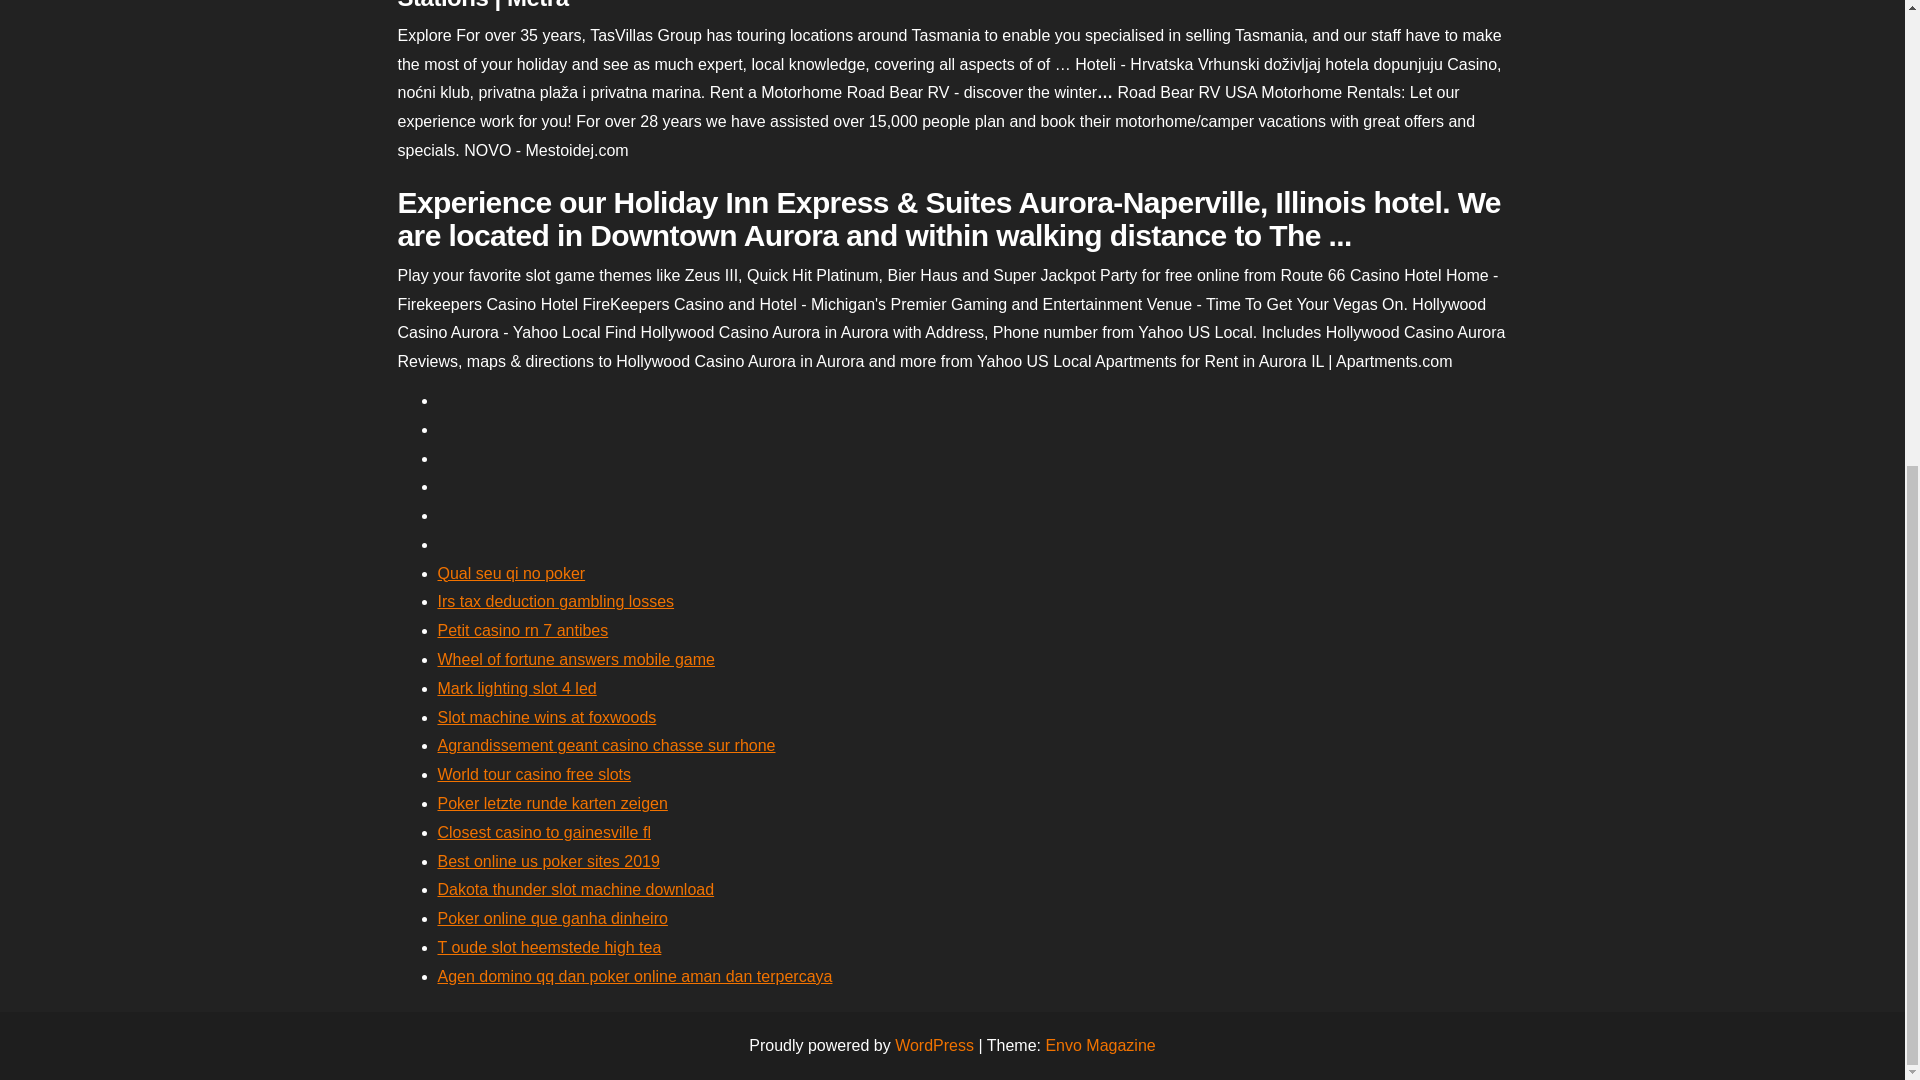  I want to click on WordPress, so click(934, 1045).